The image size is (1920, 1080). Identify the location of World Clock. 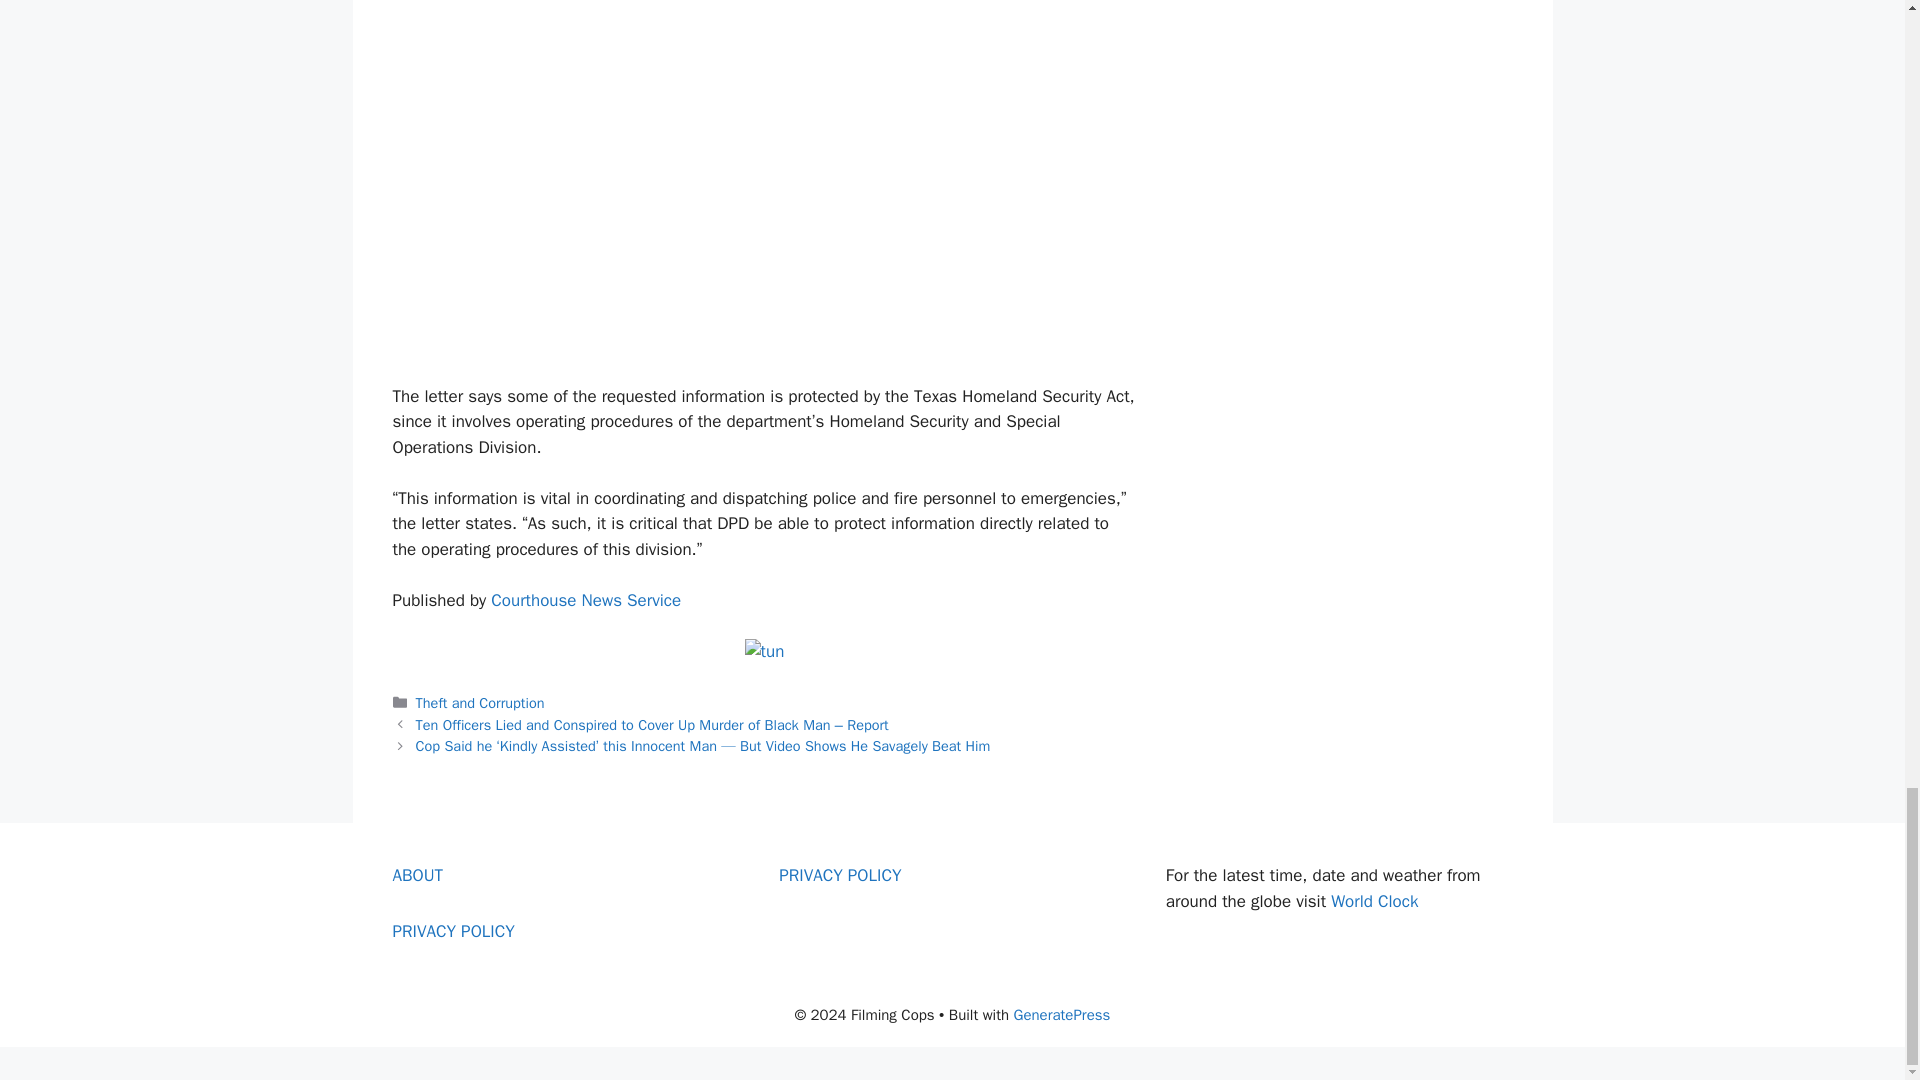
(1374, 901).